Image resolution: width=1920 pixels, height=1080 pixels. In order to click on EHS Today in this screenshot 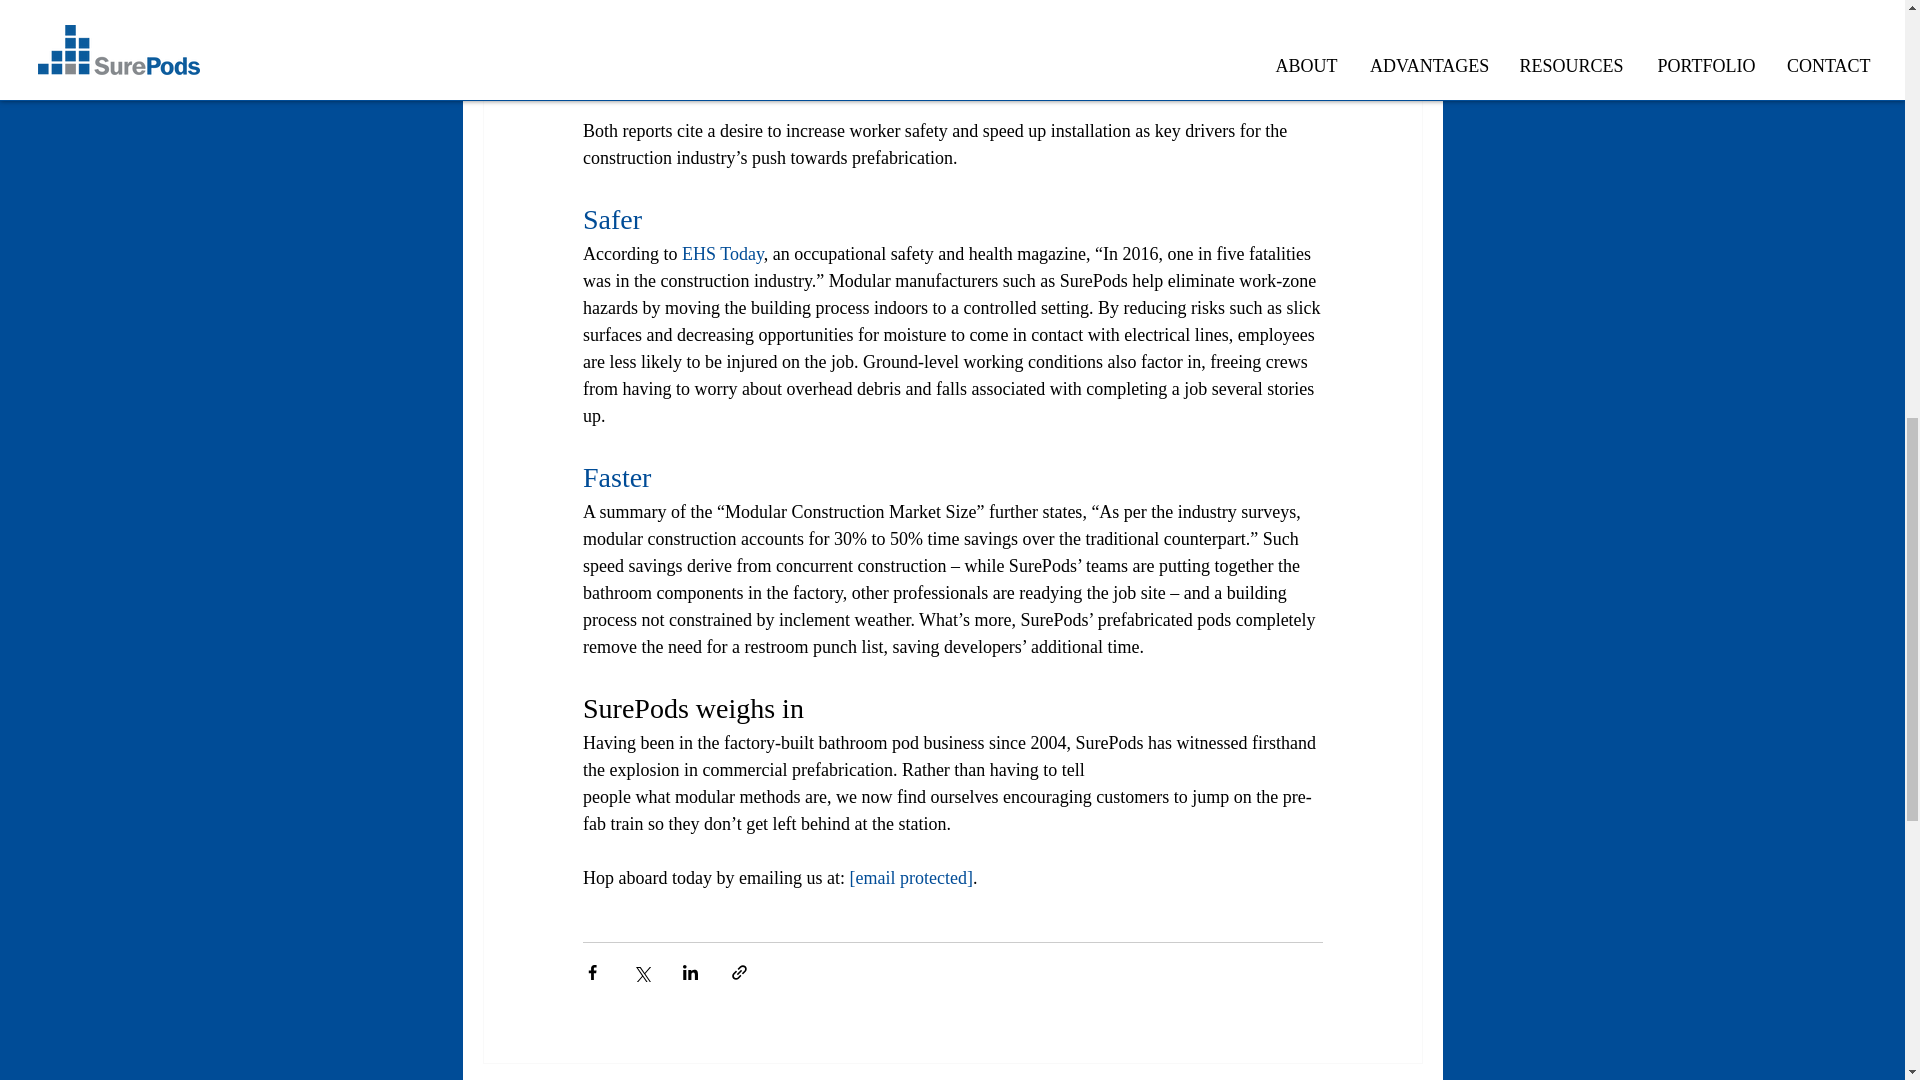, I will do `click(722, 254)`.